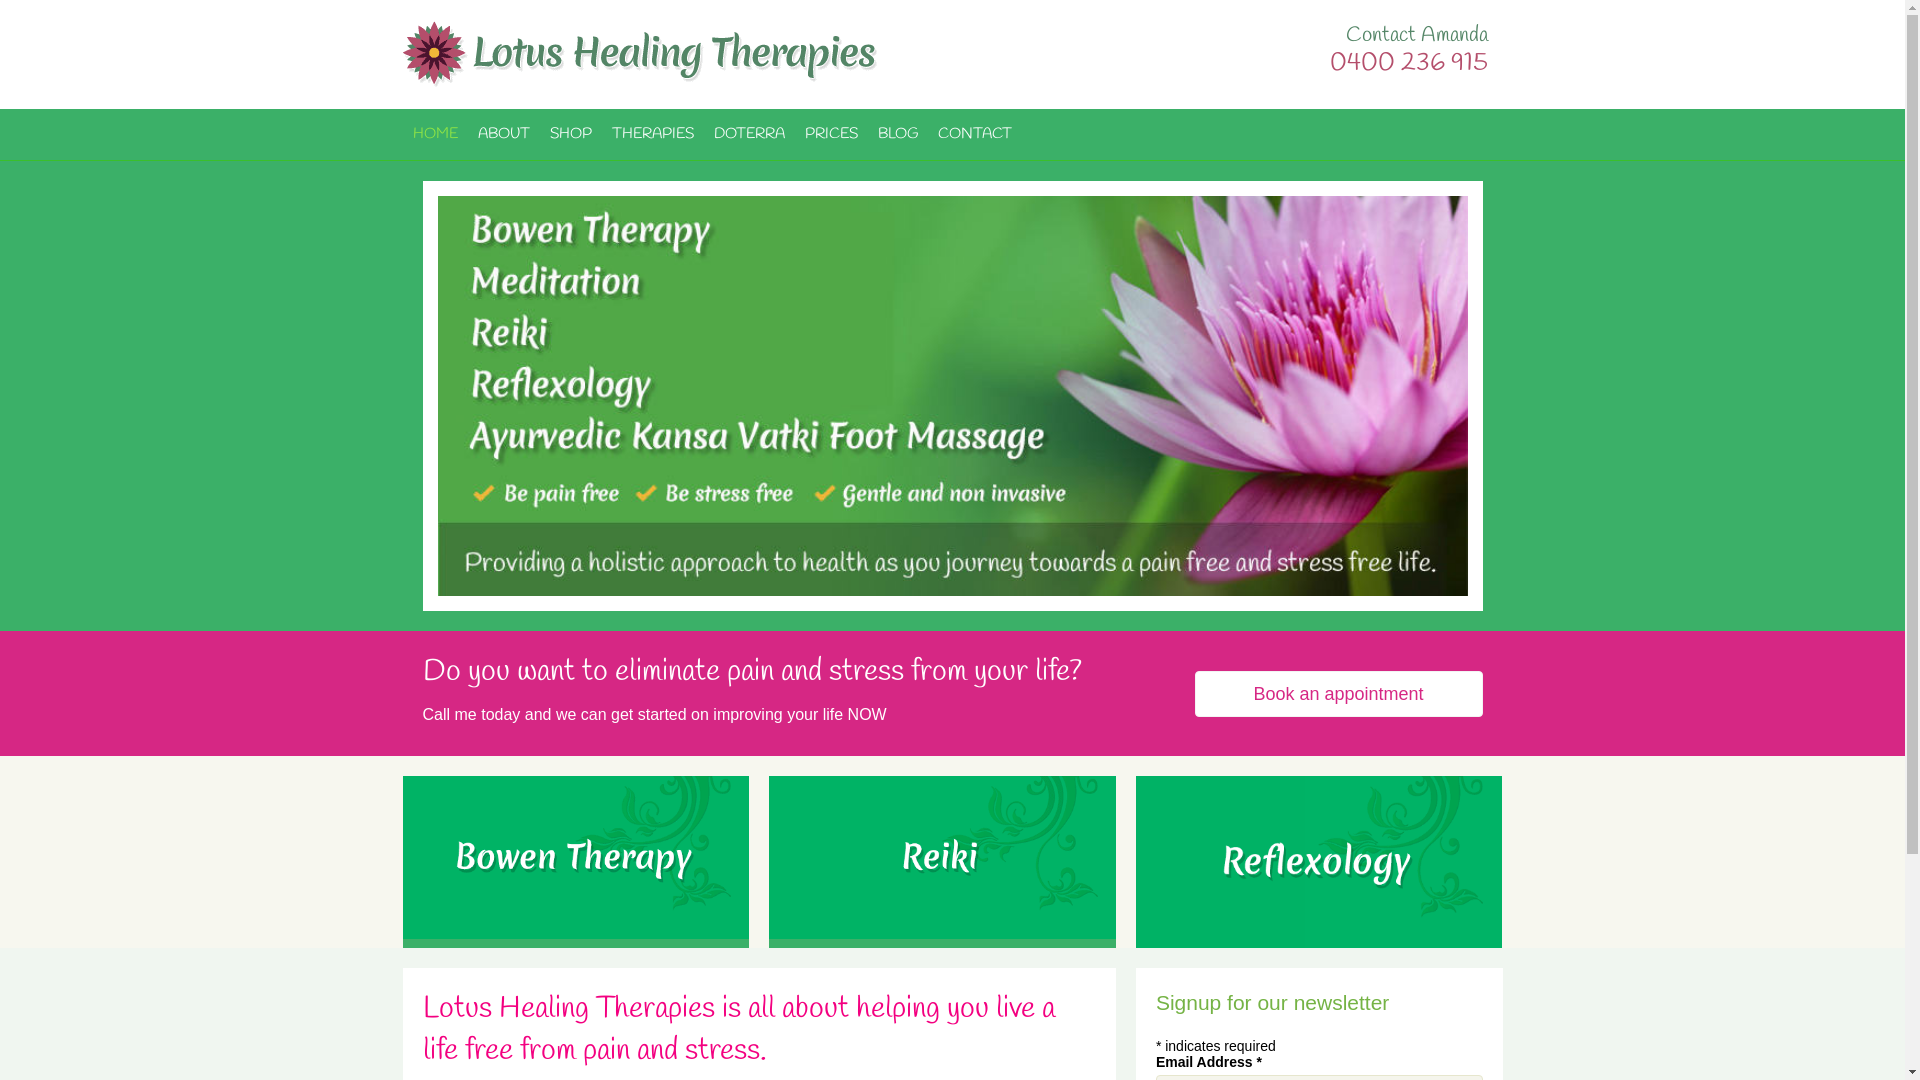 The image size is (1920, 1080). I want to click on Book an appointment, so click(1338, 694).